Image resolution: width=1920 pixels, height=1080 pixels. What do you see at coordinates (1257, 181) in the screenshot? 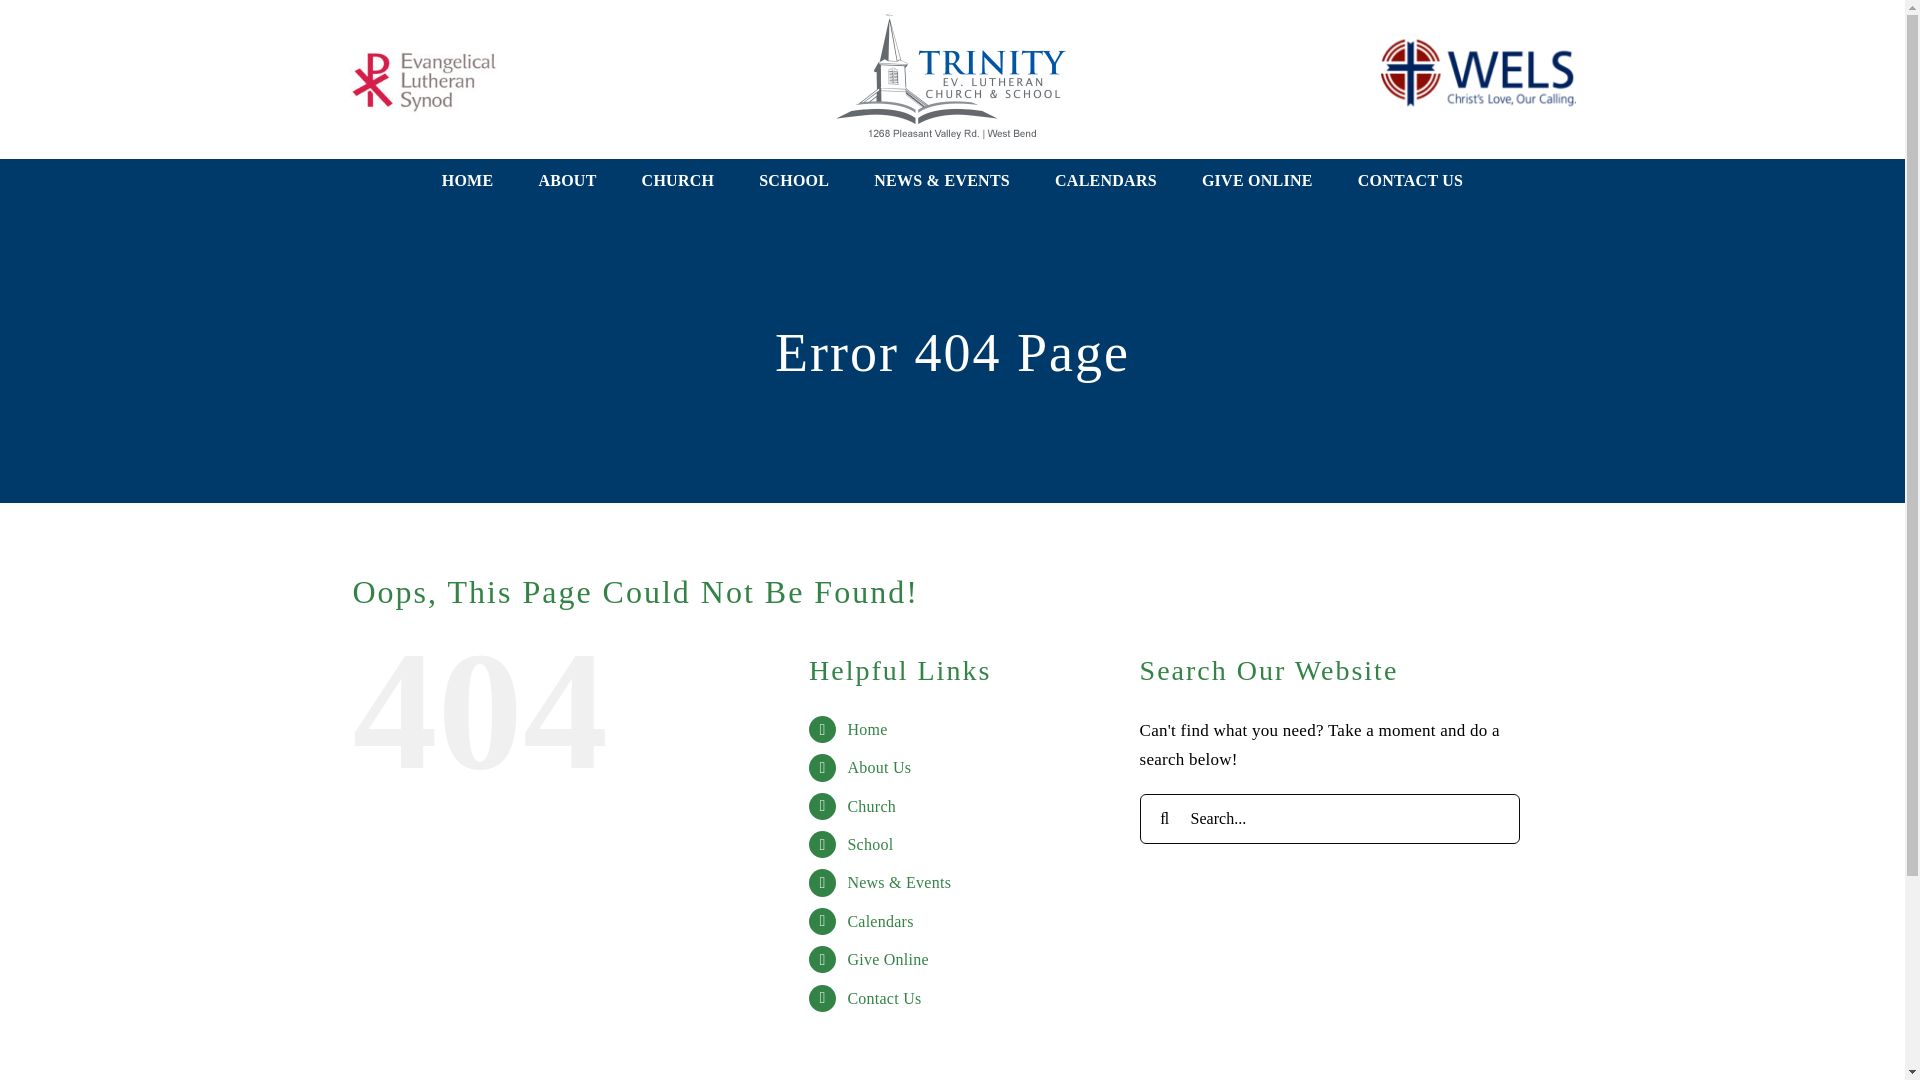
I see `GIVE ONLINE` at bounding box center [1257, 181].